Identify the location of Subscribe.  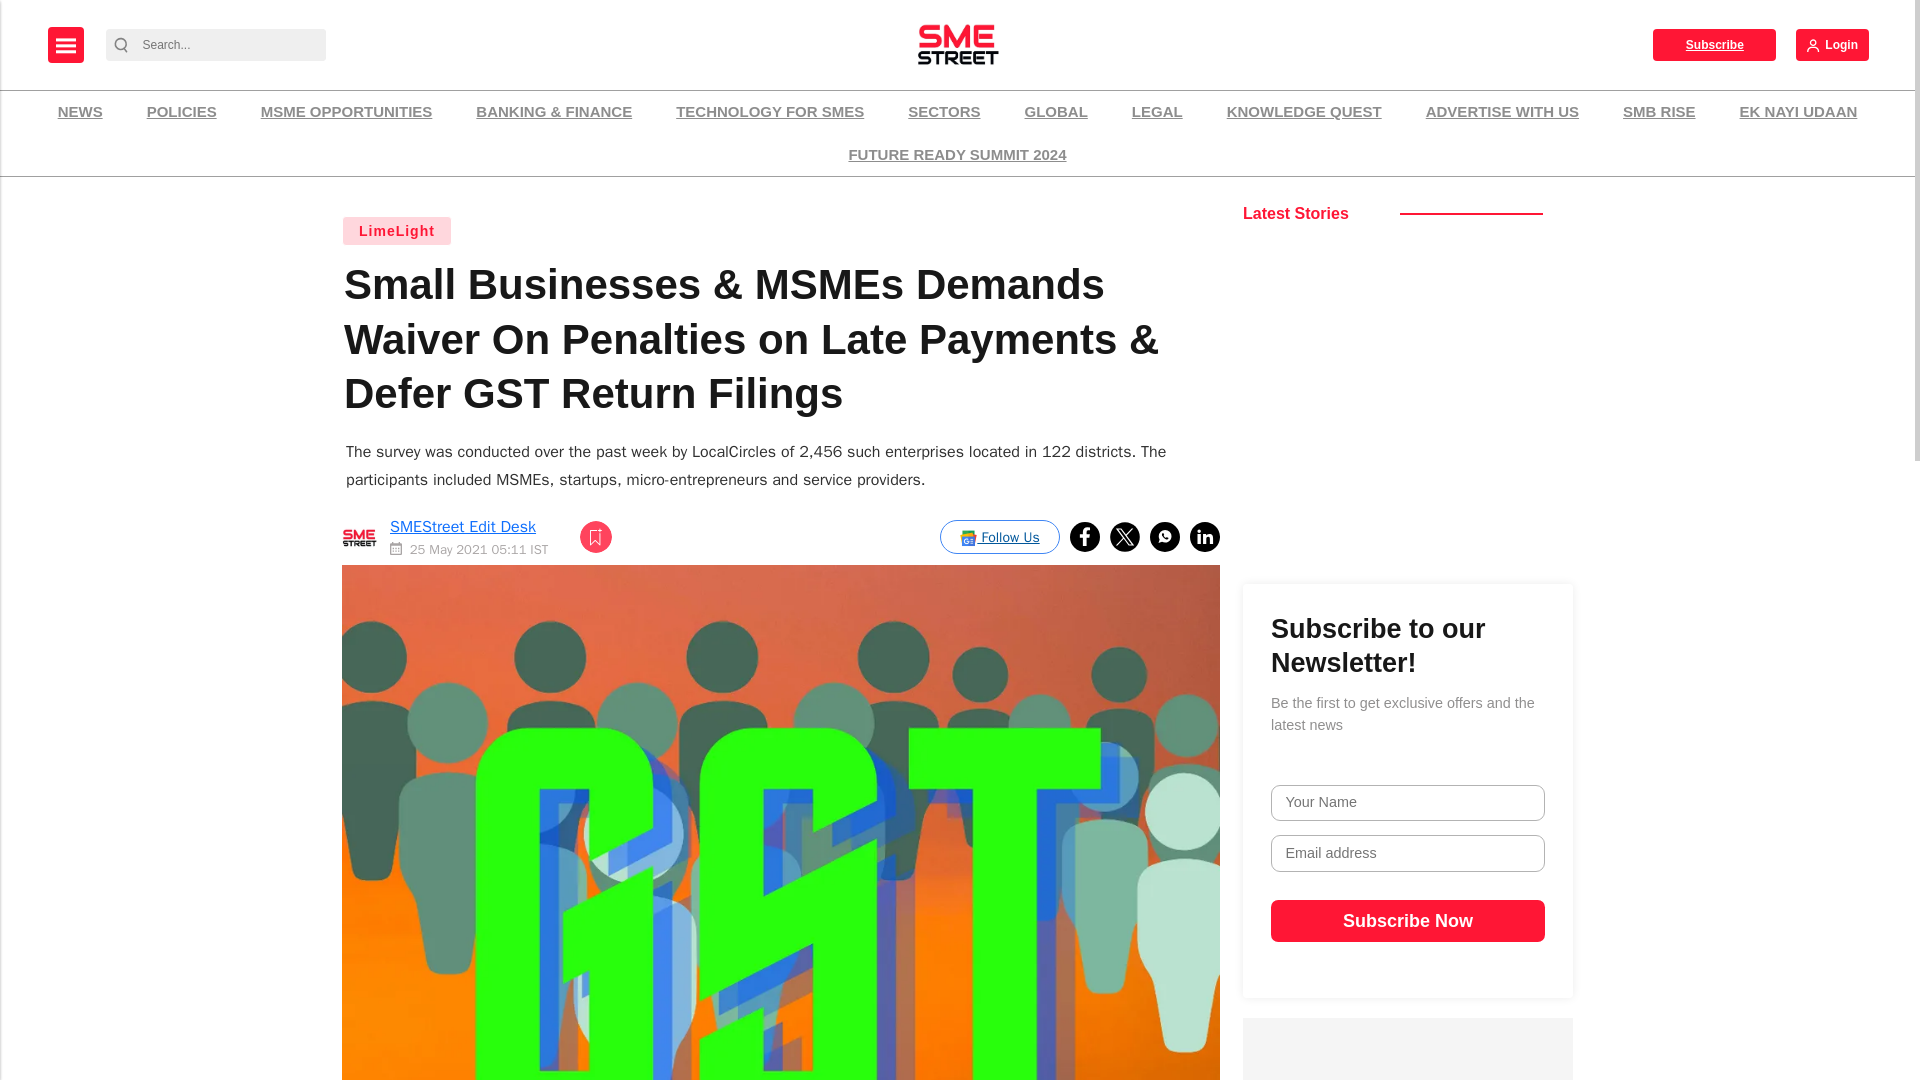
(1714, 44).